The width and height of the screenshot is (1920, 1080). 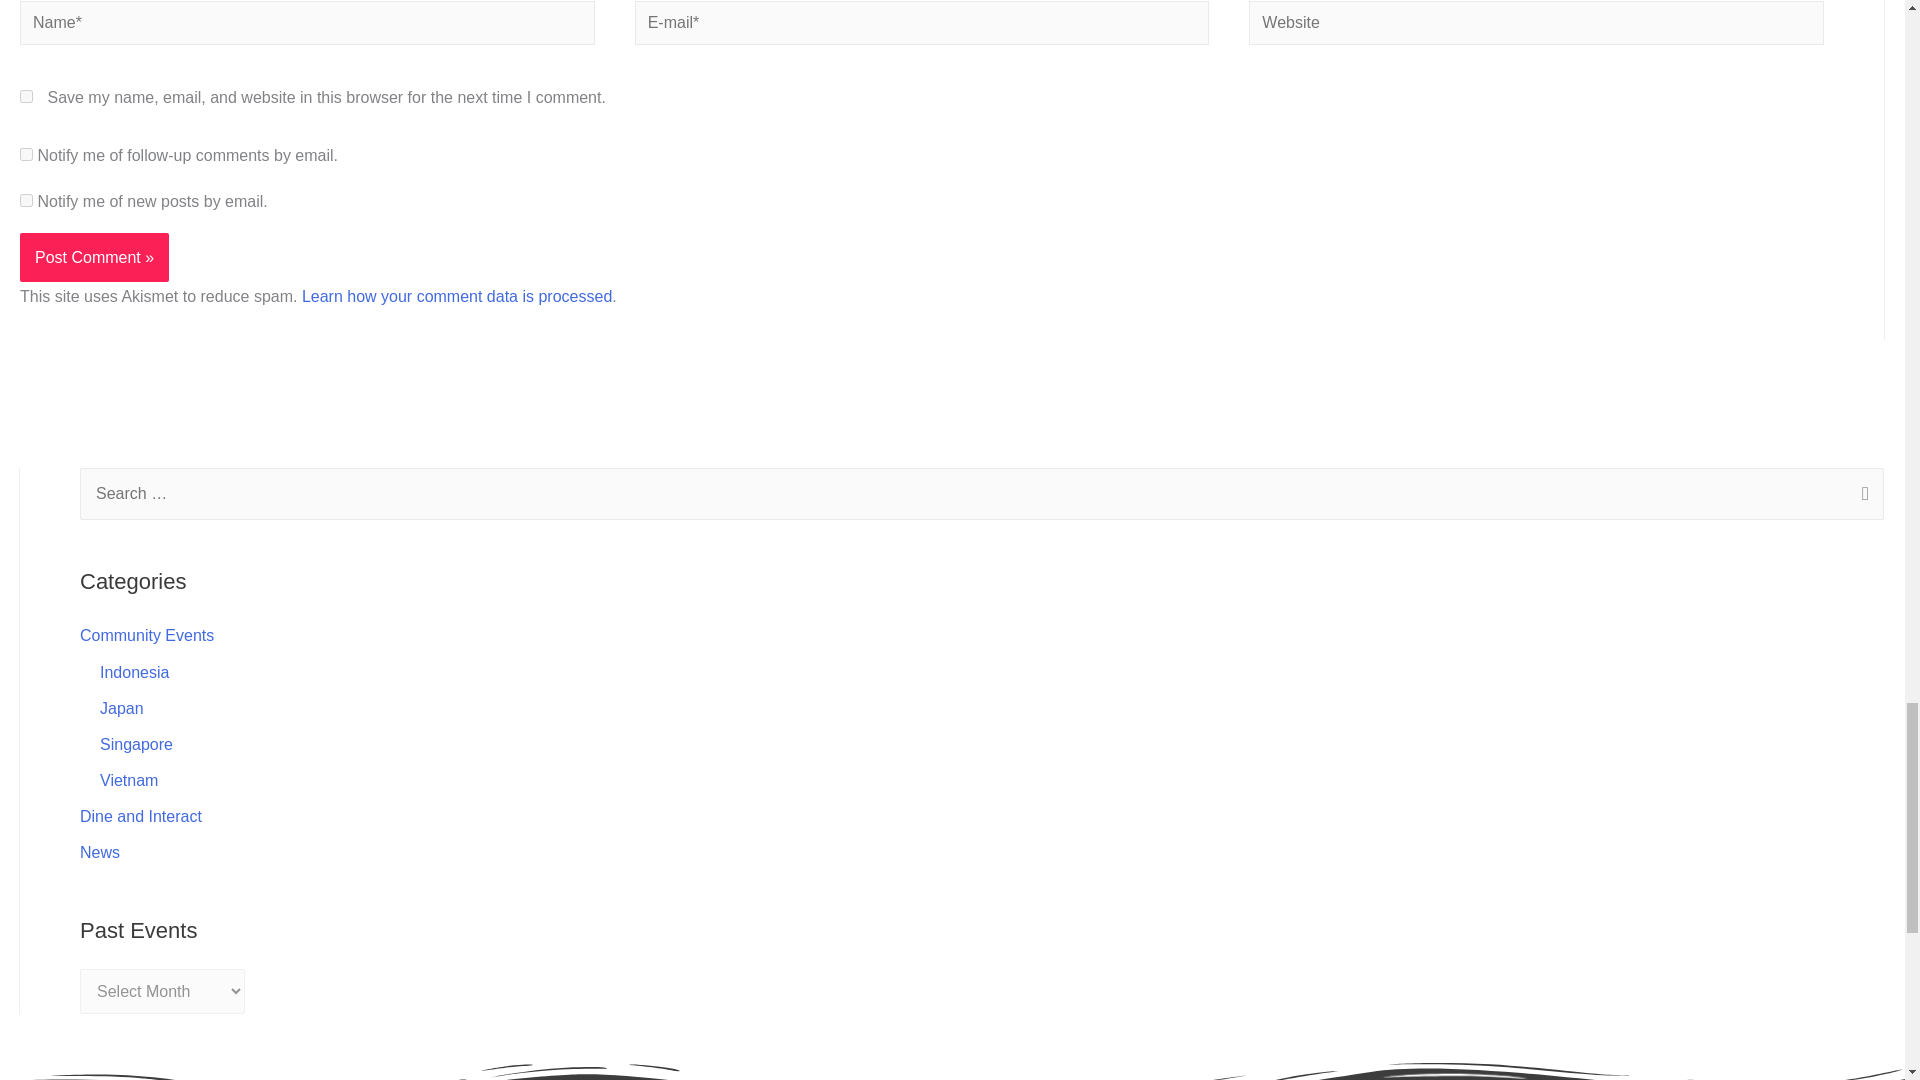 I want to click on Vietnam, so click(x=128, y=780).